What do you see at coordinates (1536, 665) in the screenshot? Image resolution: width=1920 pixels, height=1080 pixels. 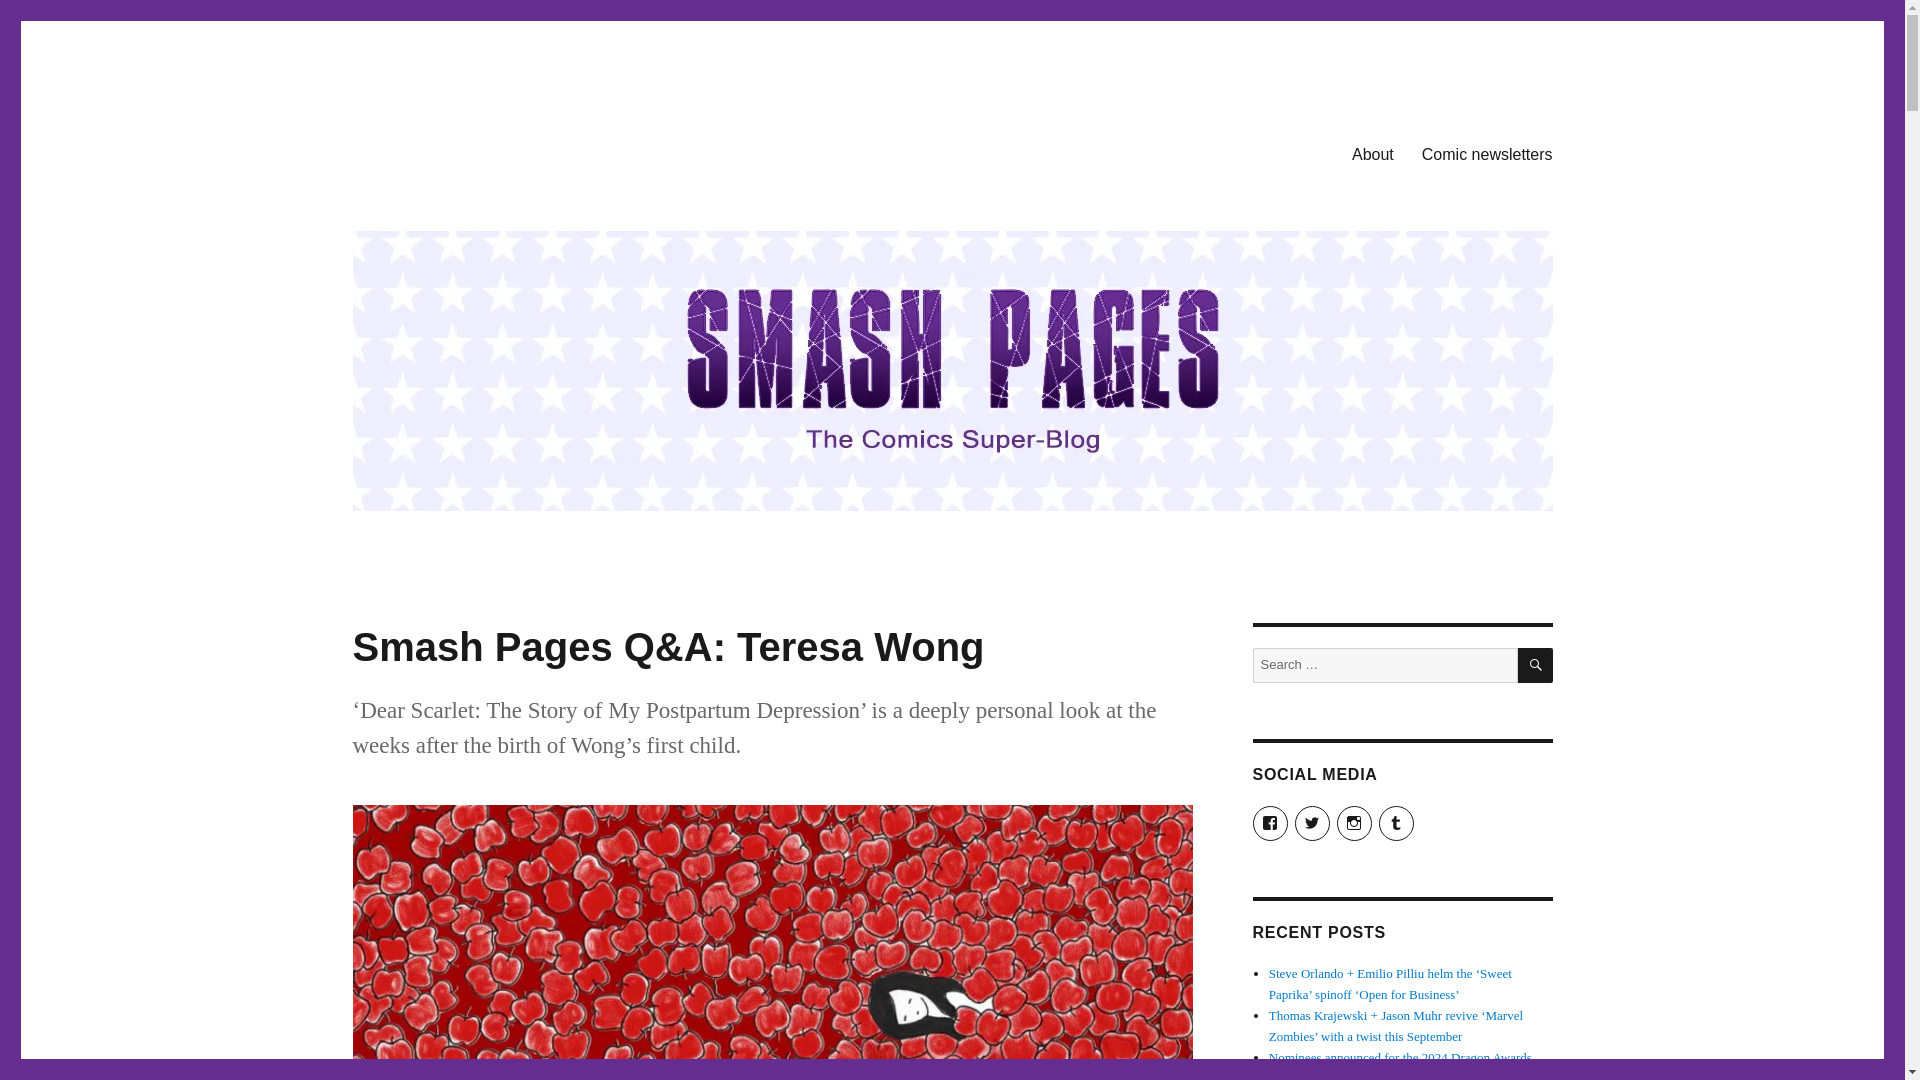 I see `SEARCH` at bounding box center [1536, 665].